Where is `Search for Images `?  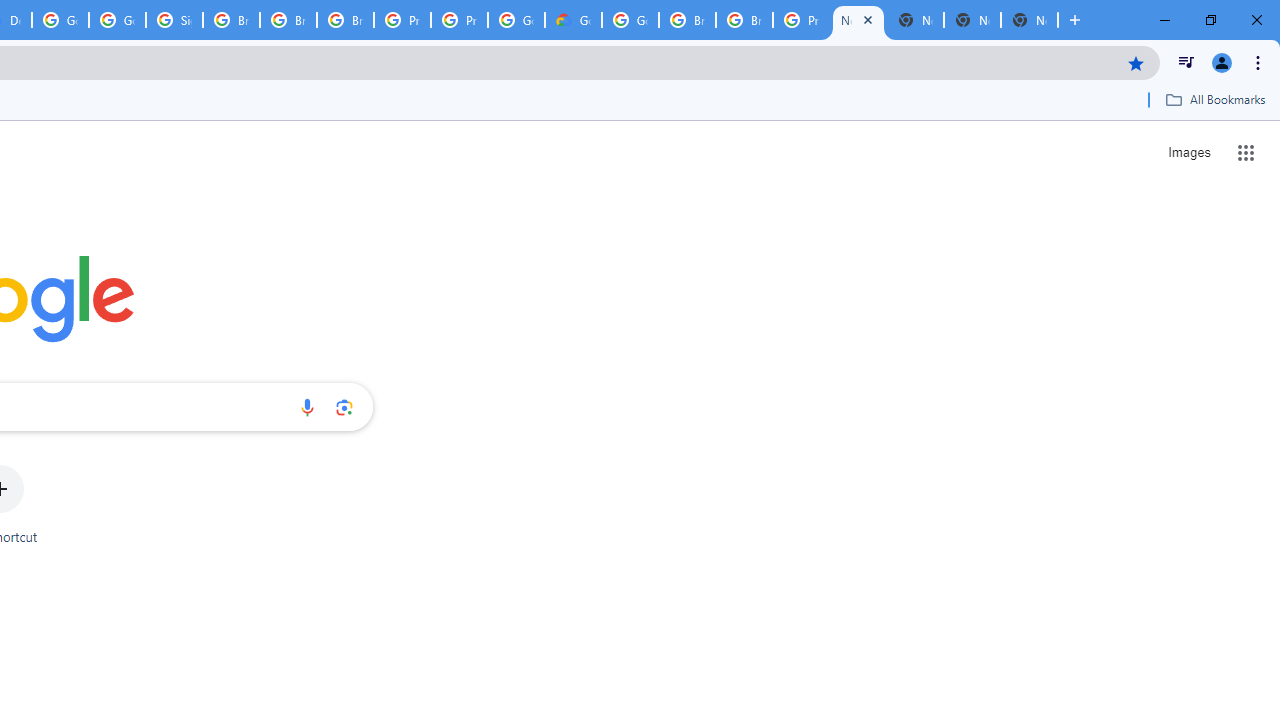
Search for Images  is located at coordinates (1188, 152).